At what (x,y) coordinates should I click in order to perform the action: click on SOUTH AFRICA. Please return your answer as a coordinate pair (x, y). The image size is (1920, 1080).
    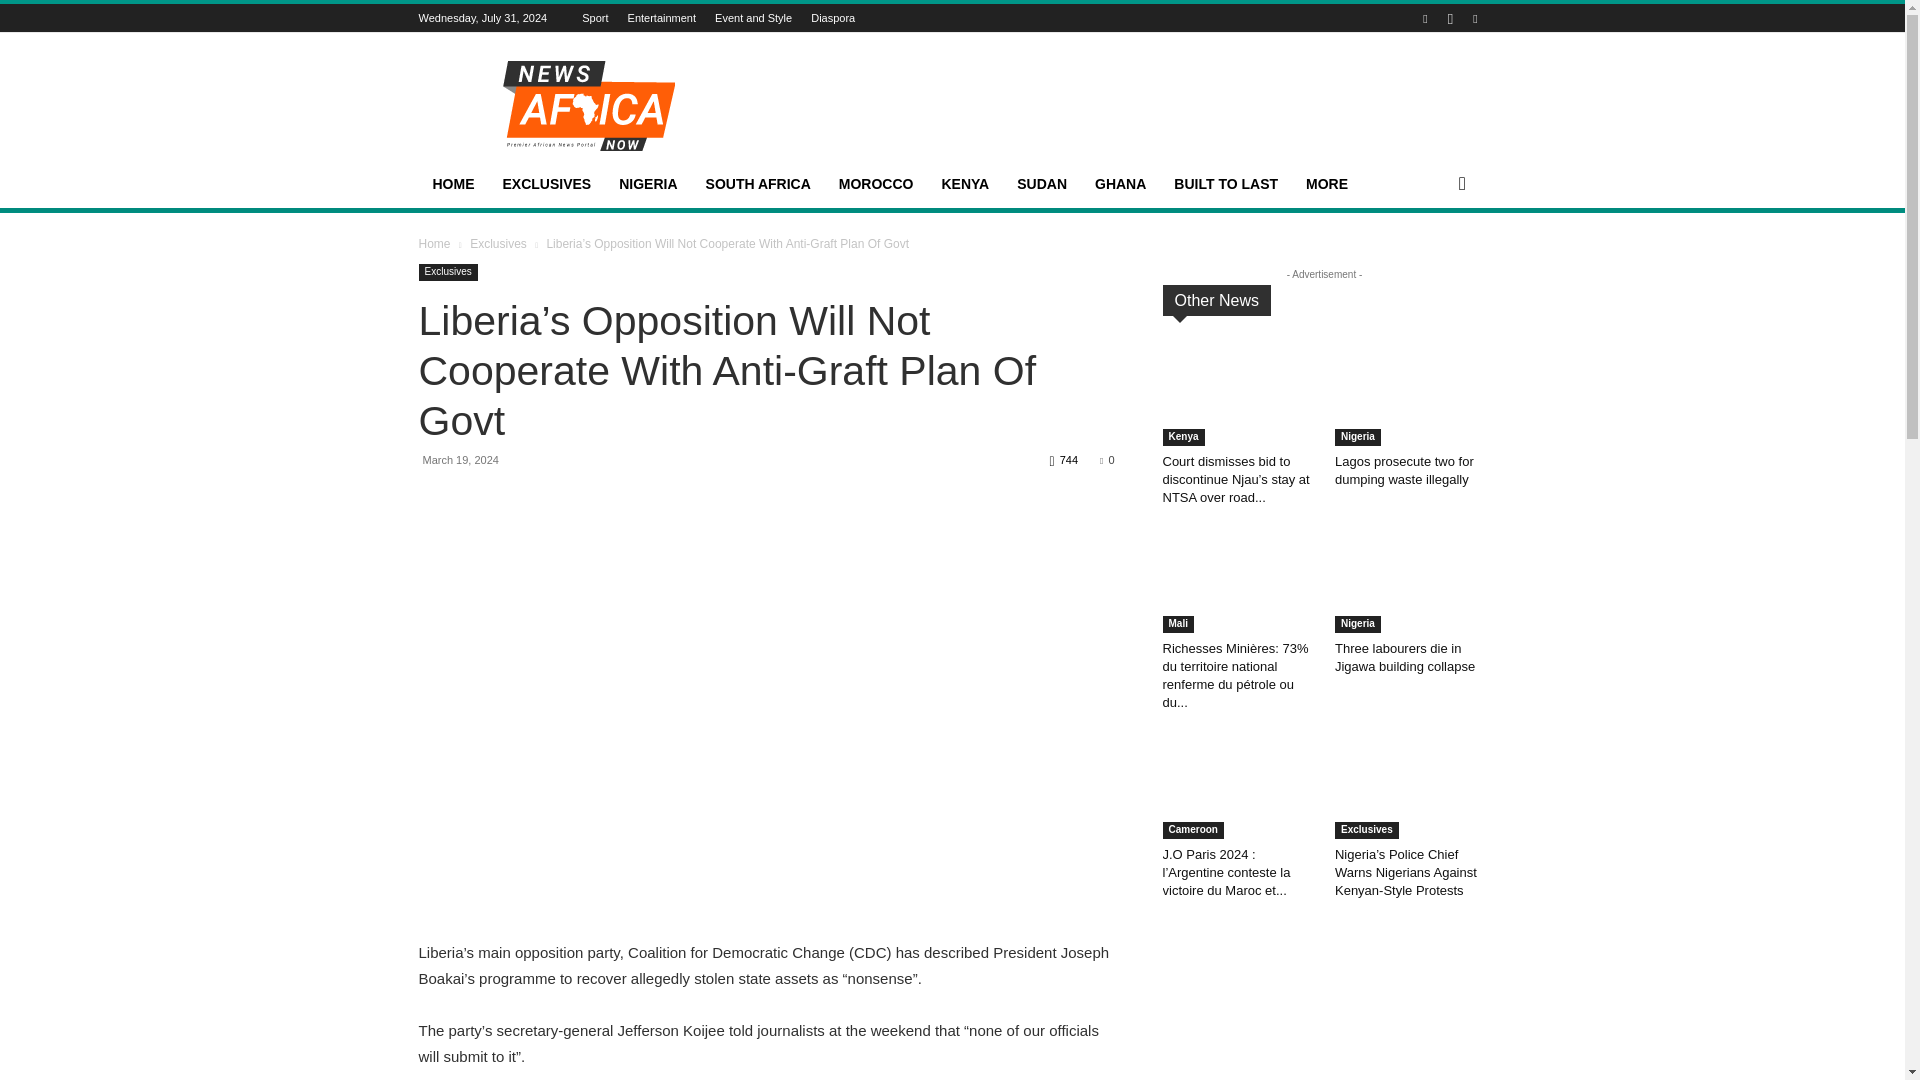
    Looking at the image, I should click on (758, 184).